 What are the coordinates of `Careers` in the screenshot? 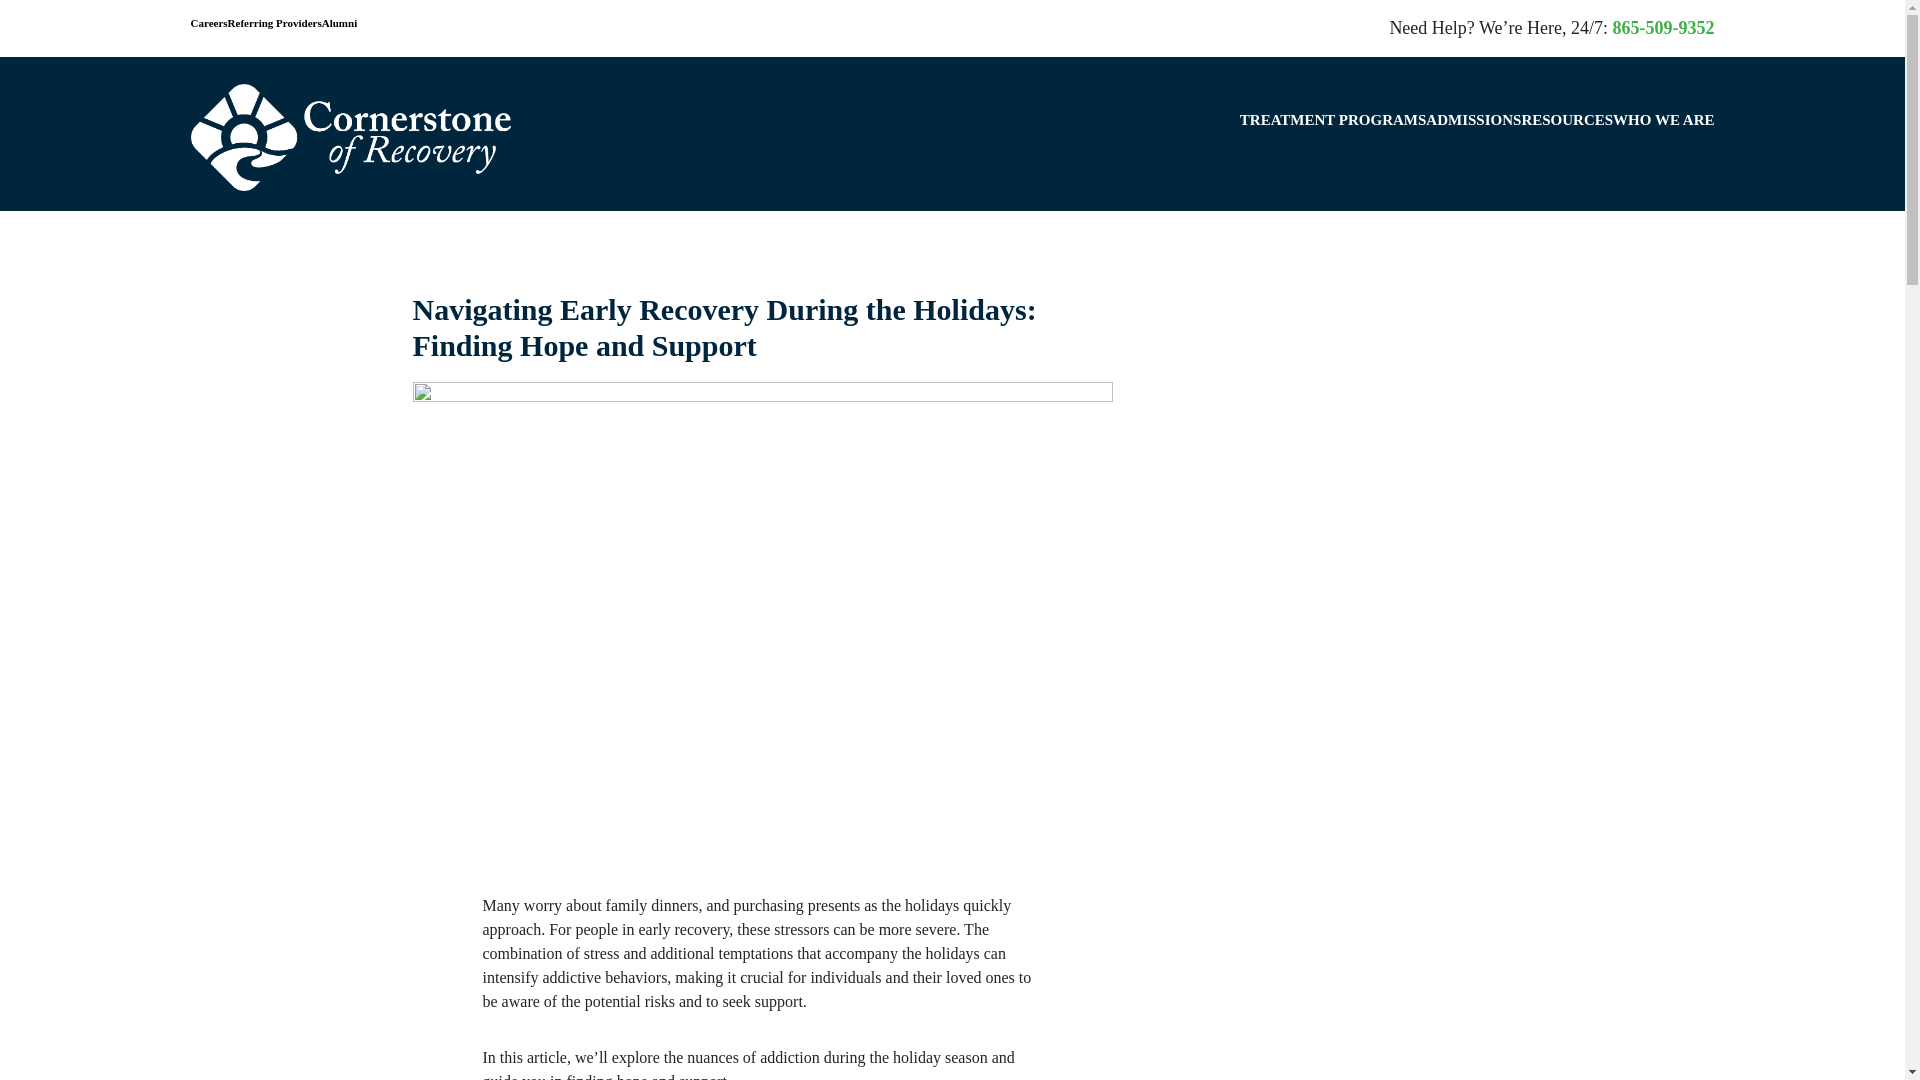 It's located at (208, 24).